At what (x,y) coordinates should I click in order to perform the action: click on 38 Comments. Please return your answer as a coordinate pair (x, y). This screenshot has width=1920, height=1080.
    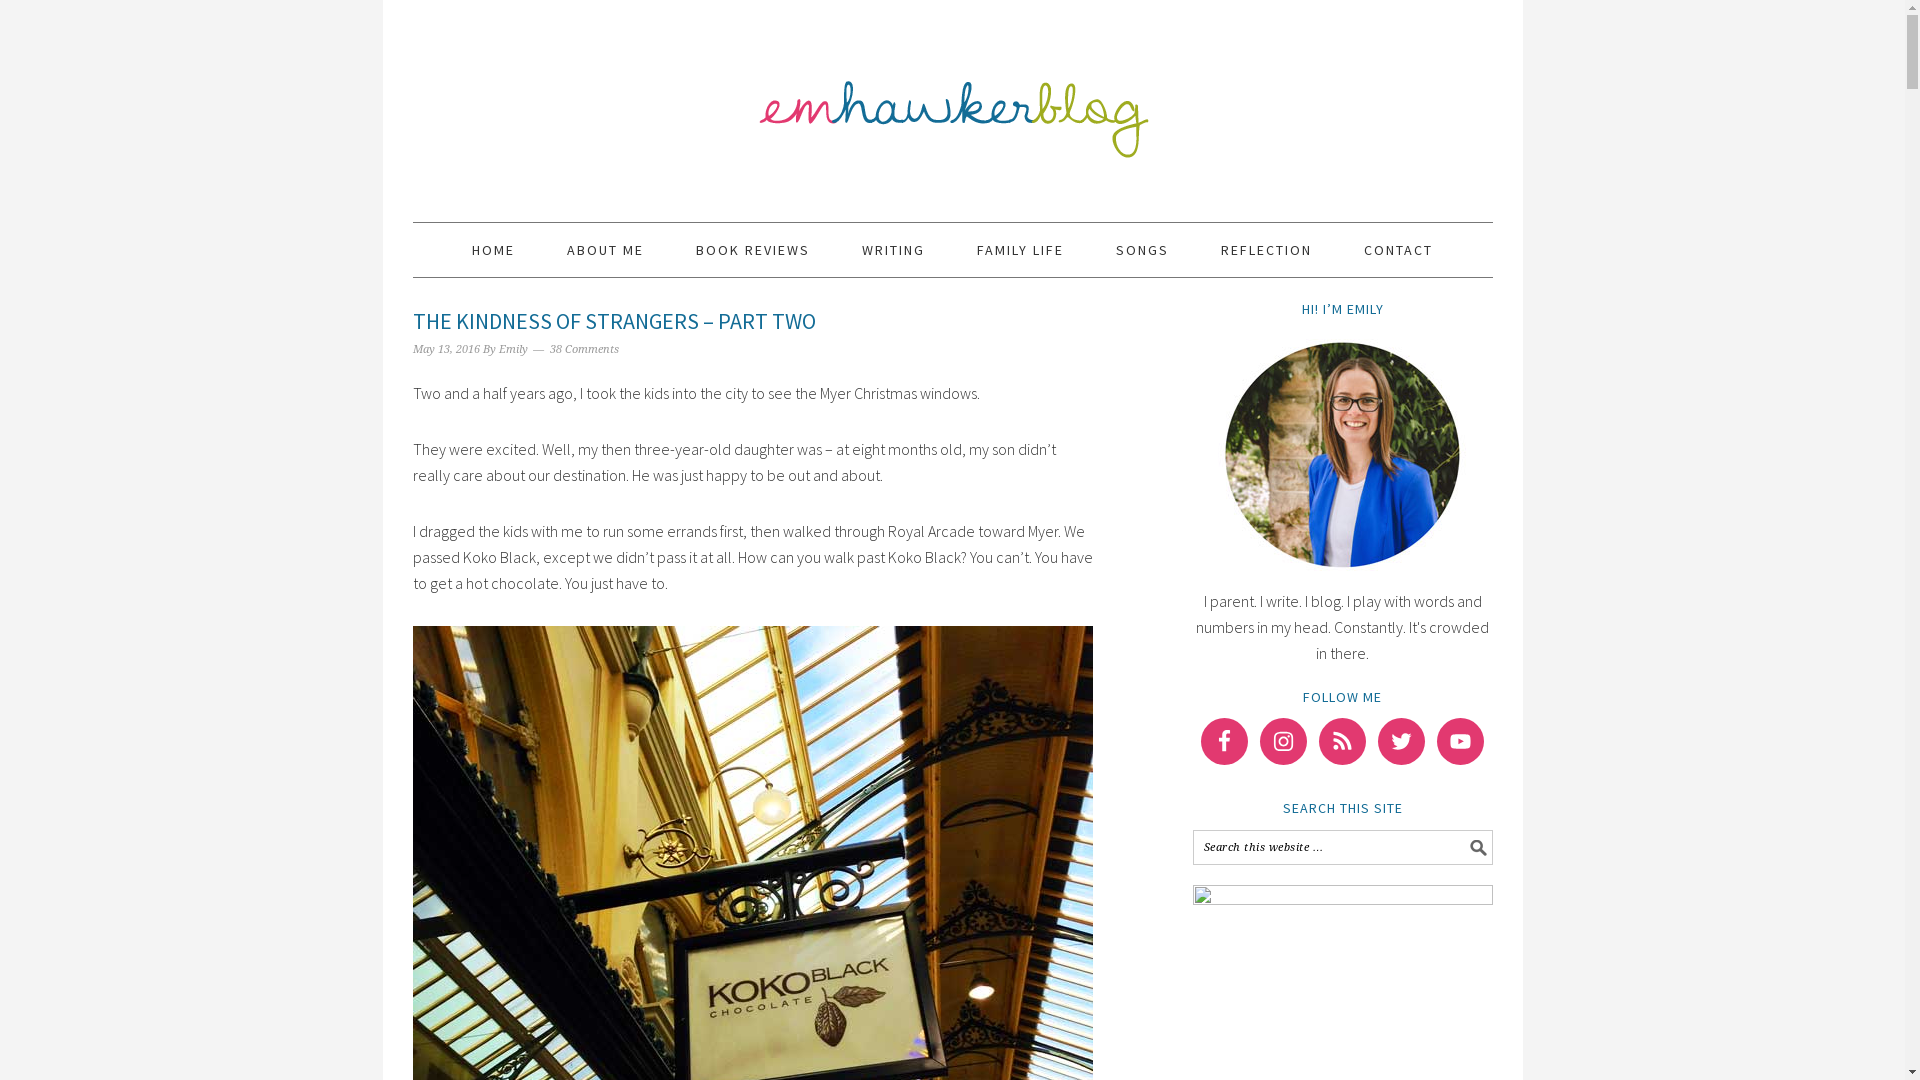
    Looking at the image, I should click on (584, 350).